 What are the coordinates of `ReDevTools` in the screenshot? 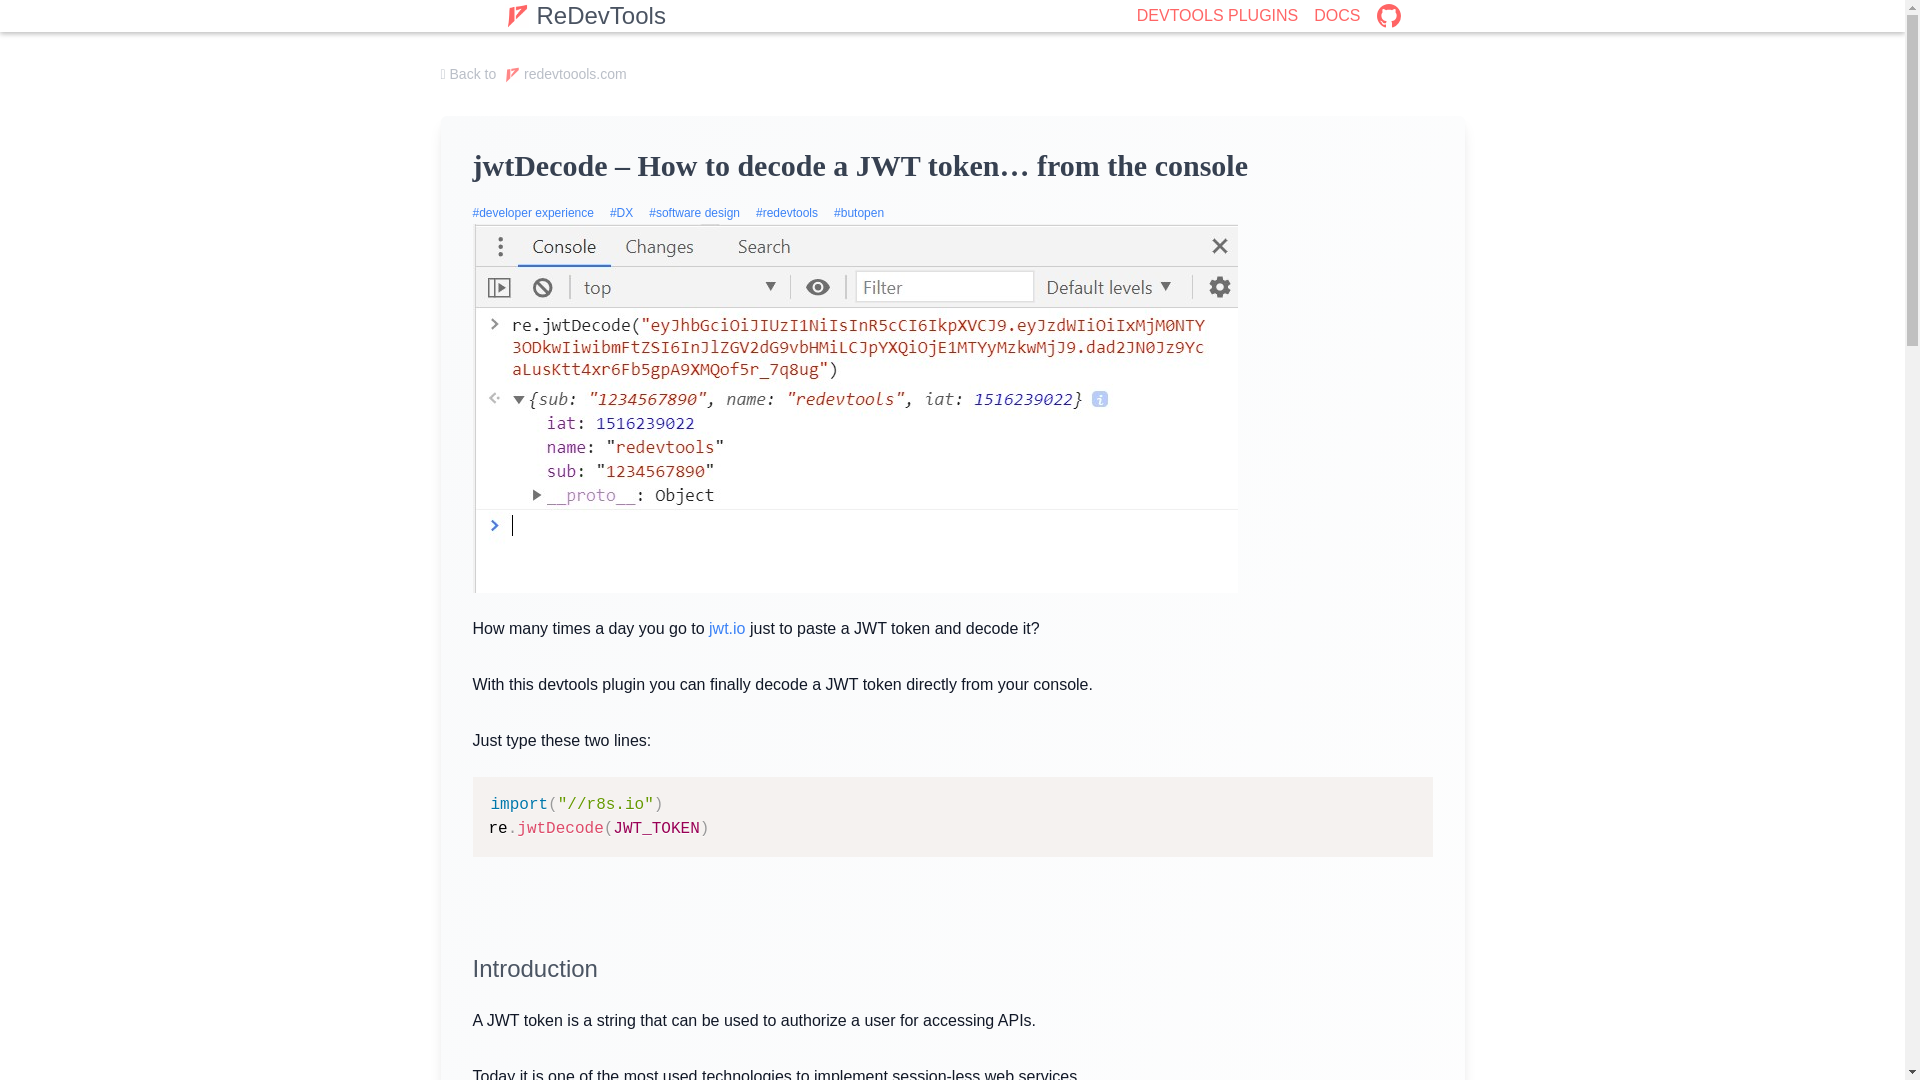 It's located at (584, 16).